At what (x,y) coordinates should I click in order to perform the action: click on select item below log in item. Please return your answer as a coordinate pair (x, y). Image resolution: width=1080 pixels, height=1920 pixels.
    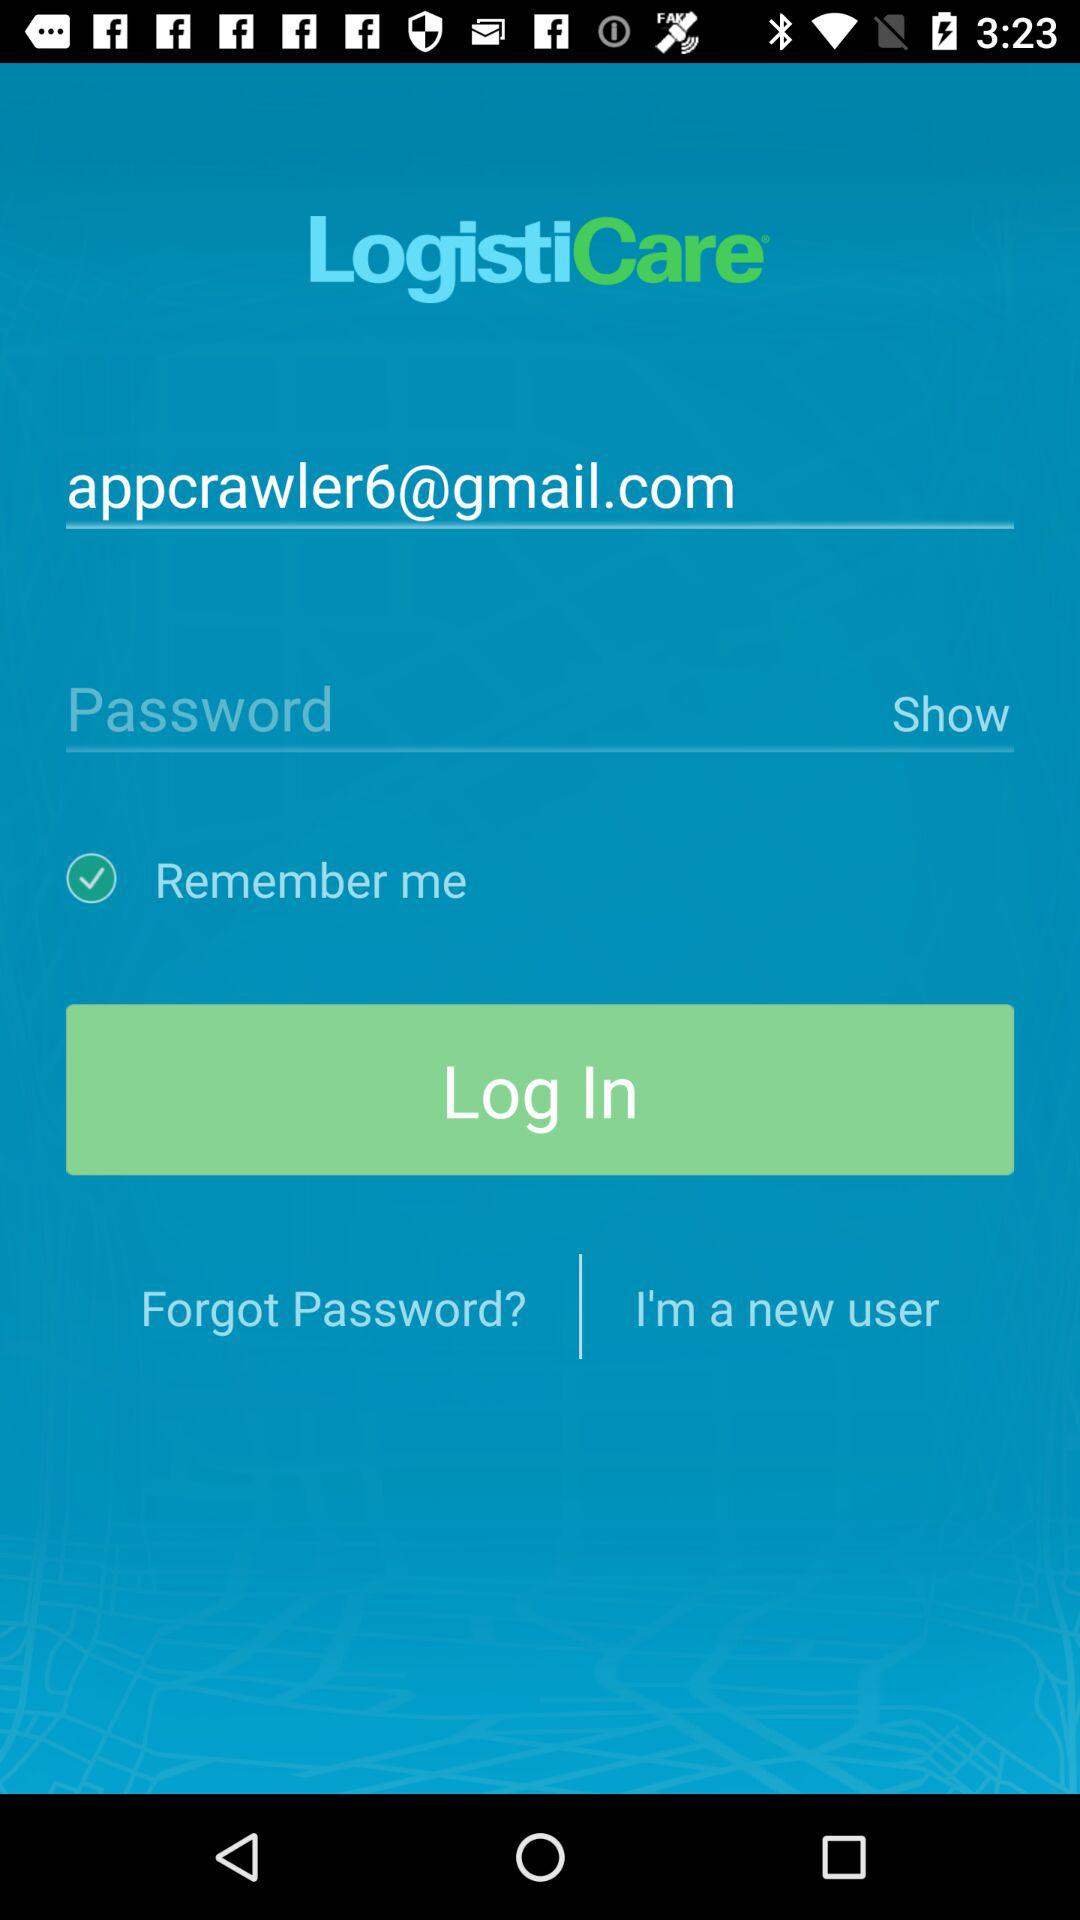
    Looking at the image, I should click on (333, 1306).